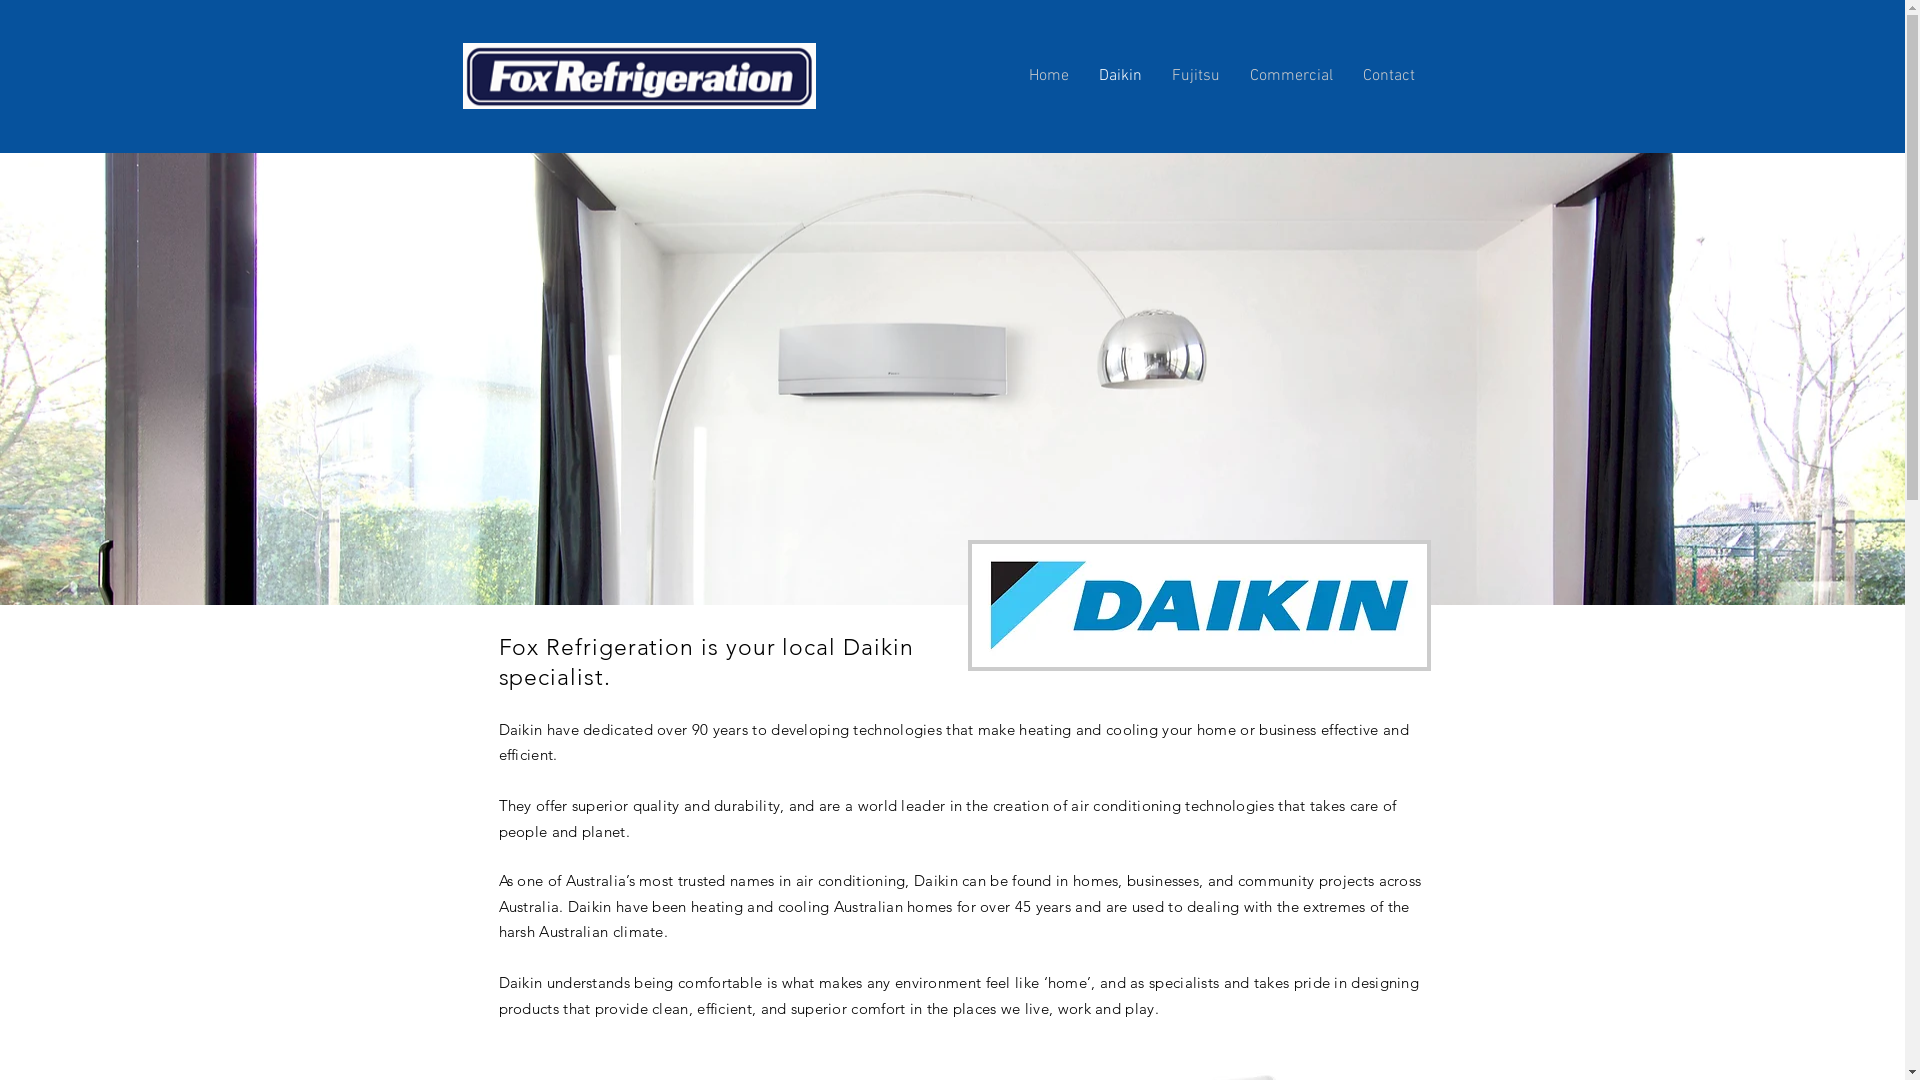 This screenshot has height=1080, width=1920. Describe the element at coordinates (1290, 76) in the screenshot. I see `Commercial` at that location.